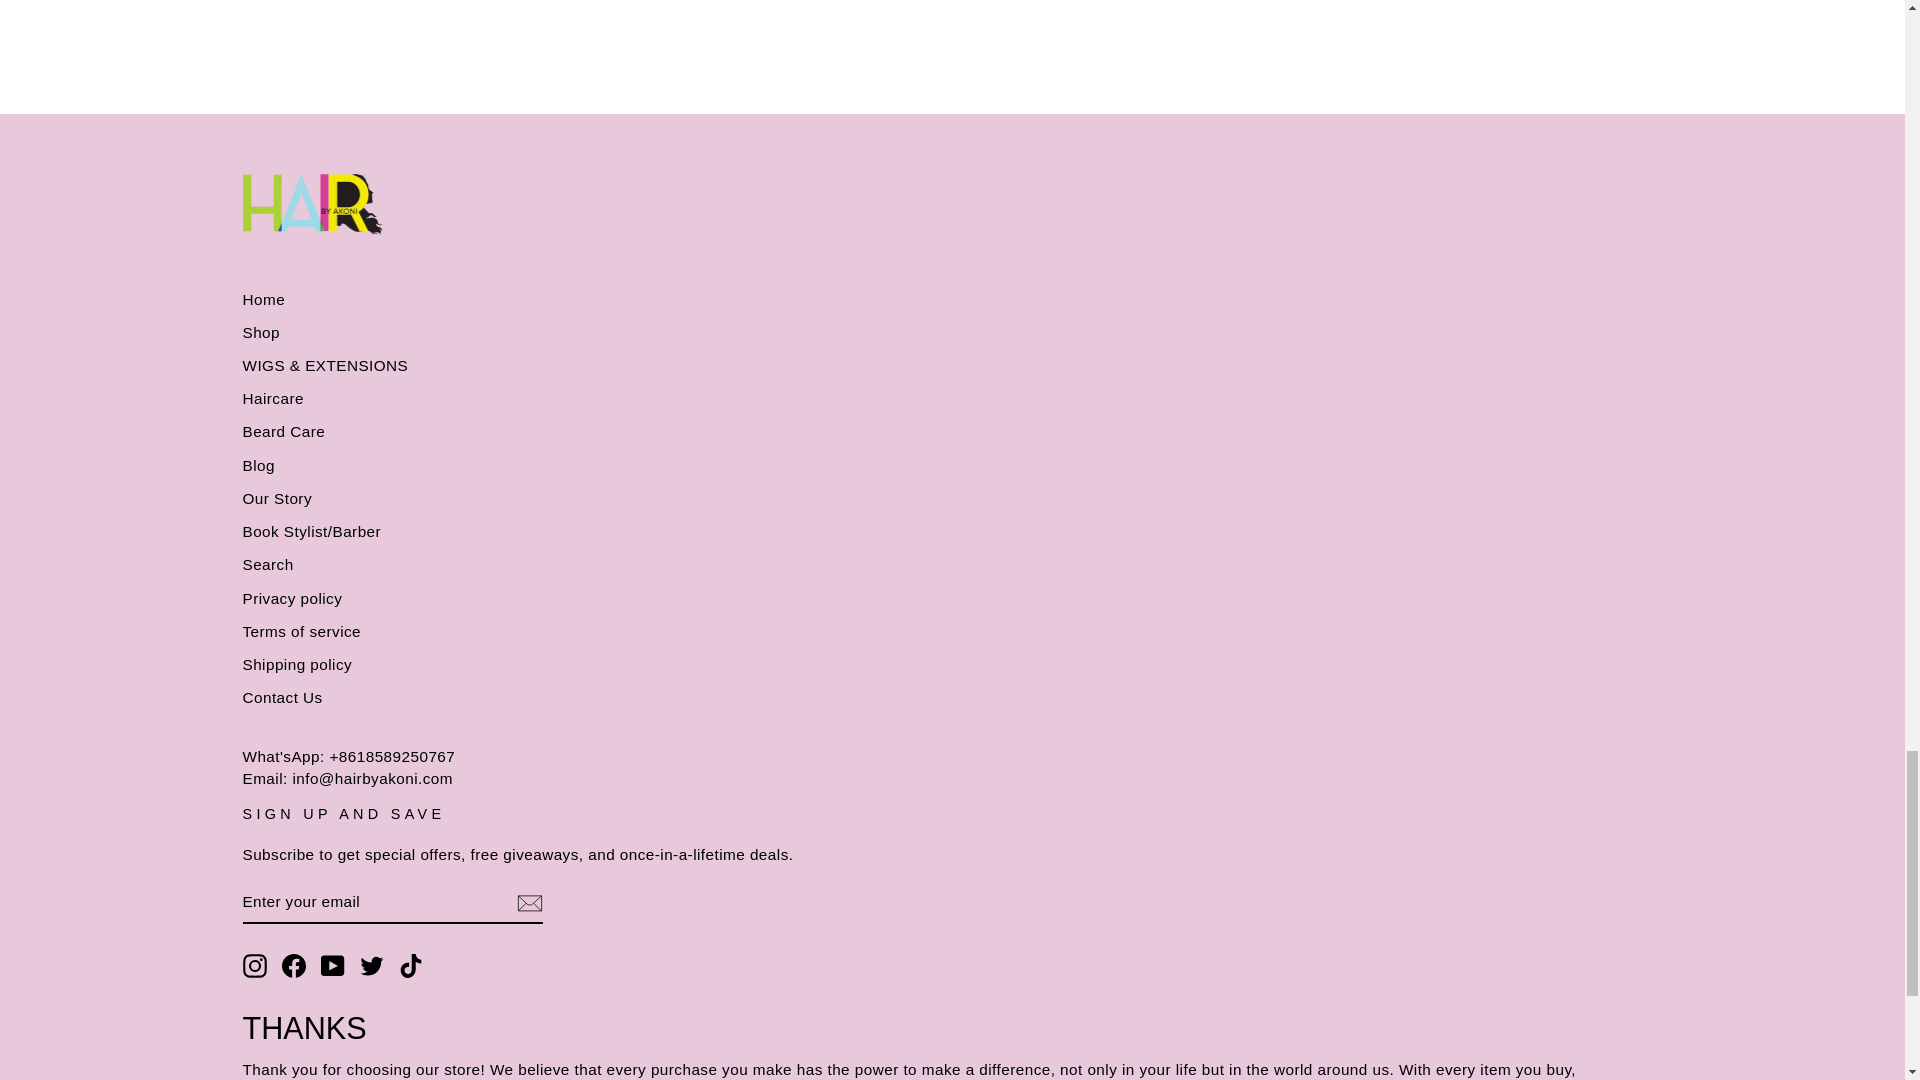 This screenshot has height=1080, width=1920. I want to click on Hair By Akoni on TikTok, so click(410, 966).